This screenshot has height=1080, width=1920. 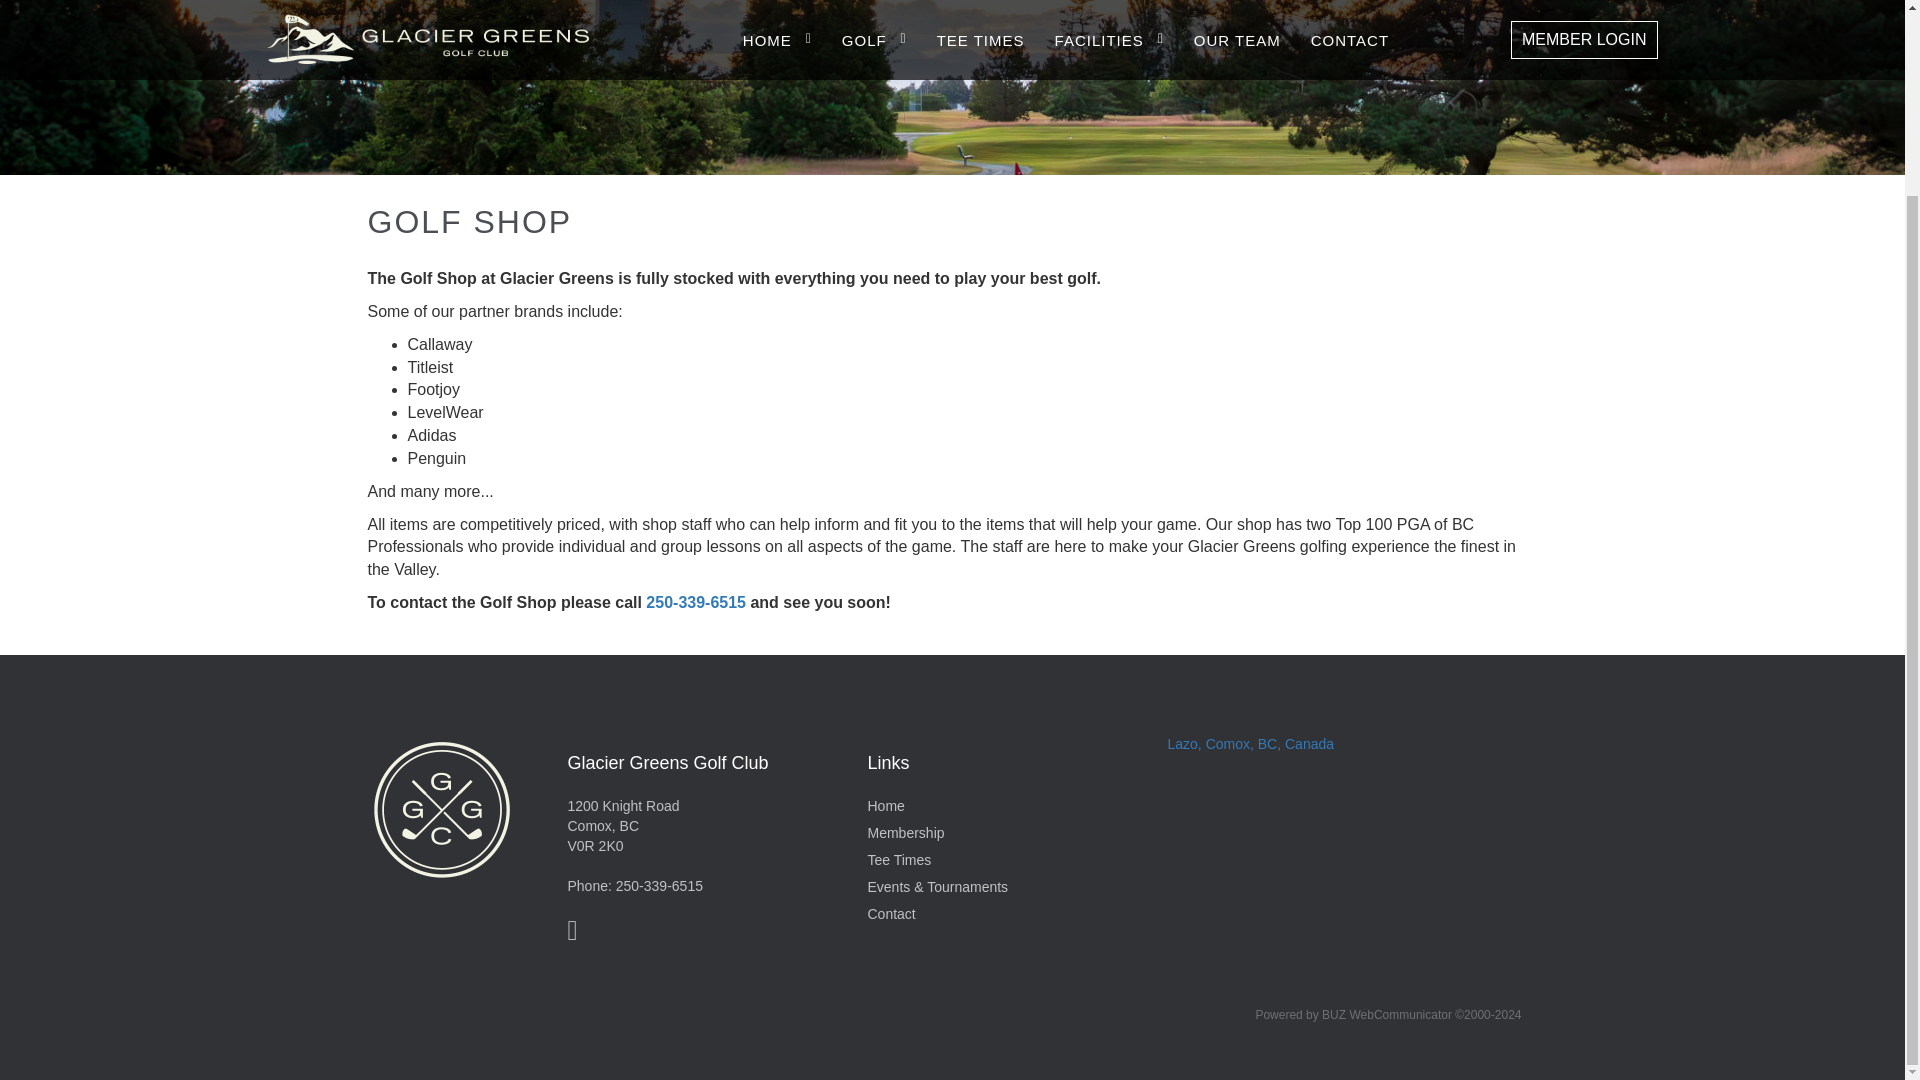 What do you see at coordinates (1250, 743) in the screenshot?
I see `Lazo, Comox, BC, Canada` at bounding box center [1250, 743].